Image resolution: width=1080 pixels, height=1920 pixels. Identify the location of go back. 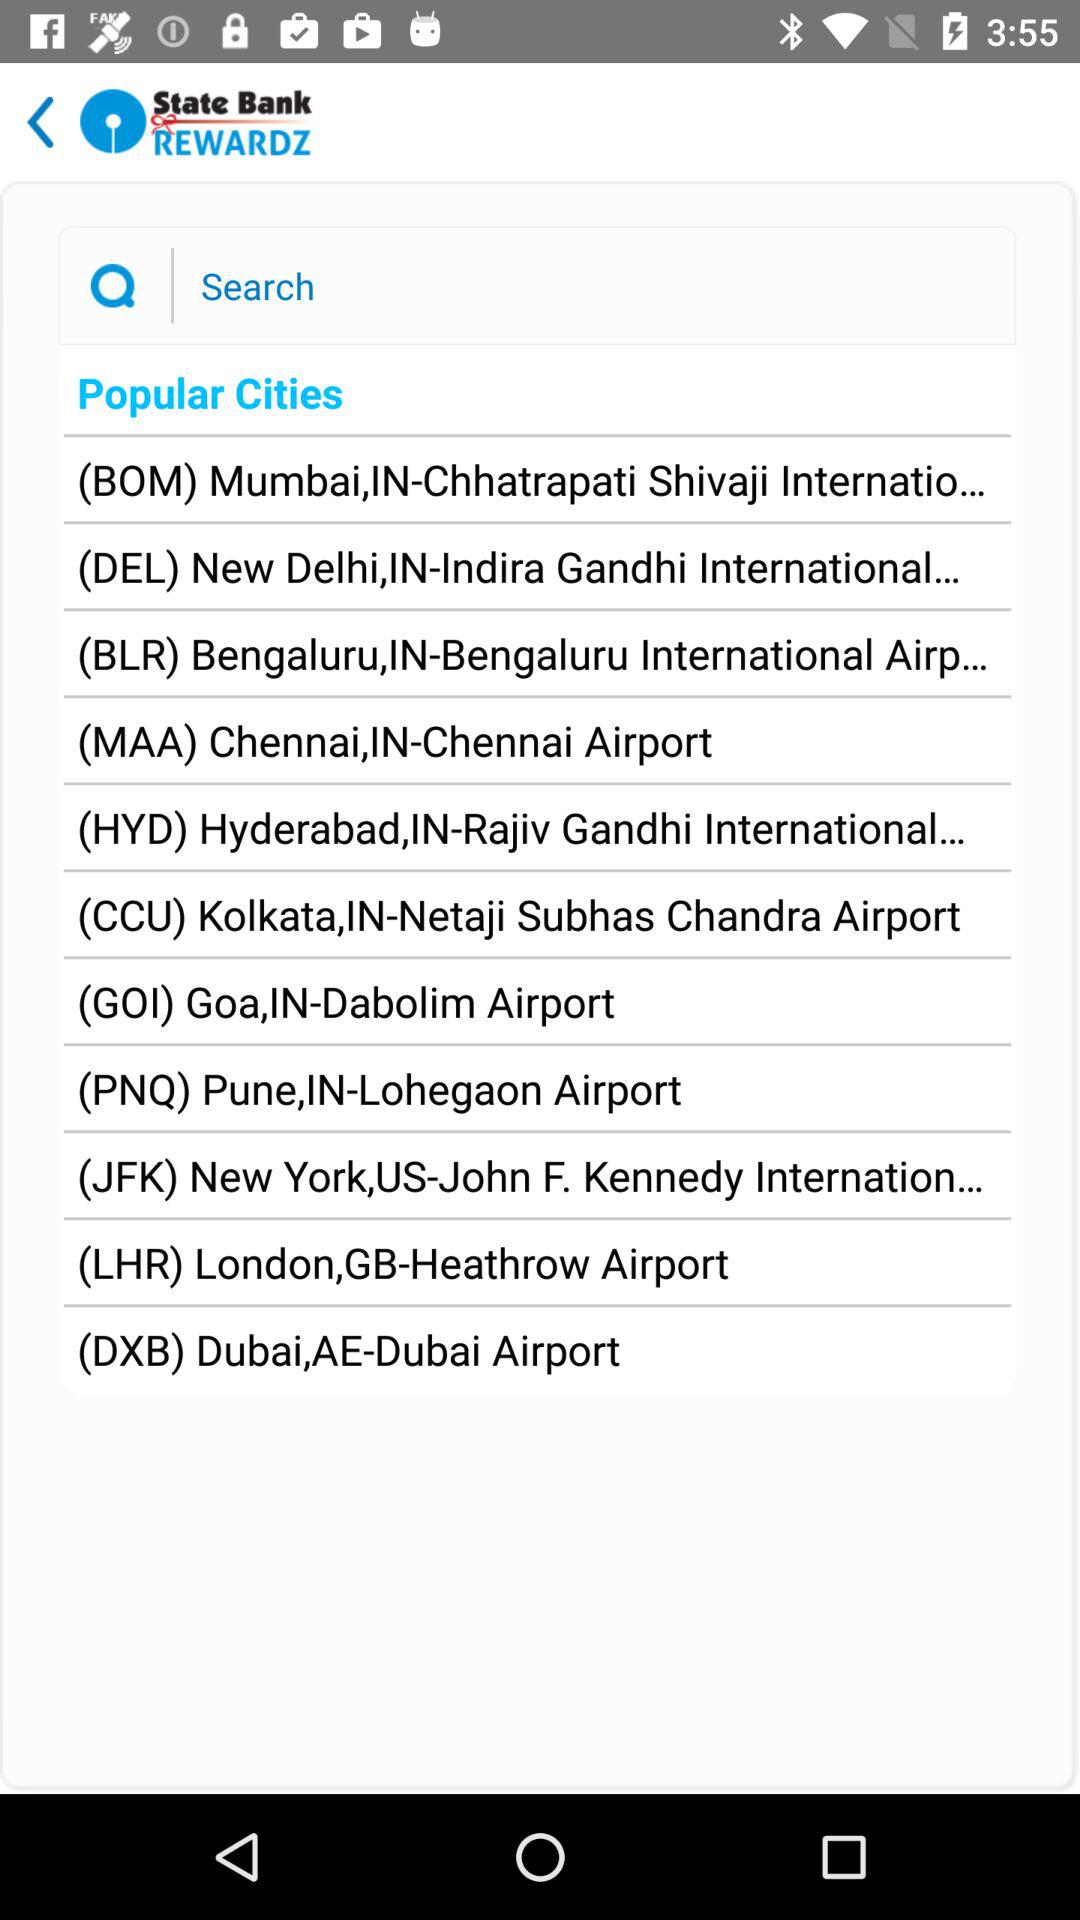
(40, 122).